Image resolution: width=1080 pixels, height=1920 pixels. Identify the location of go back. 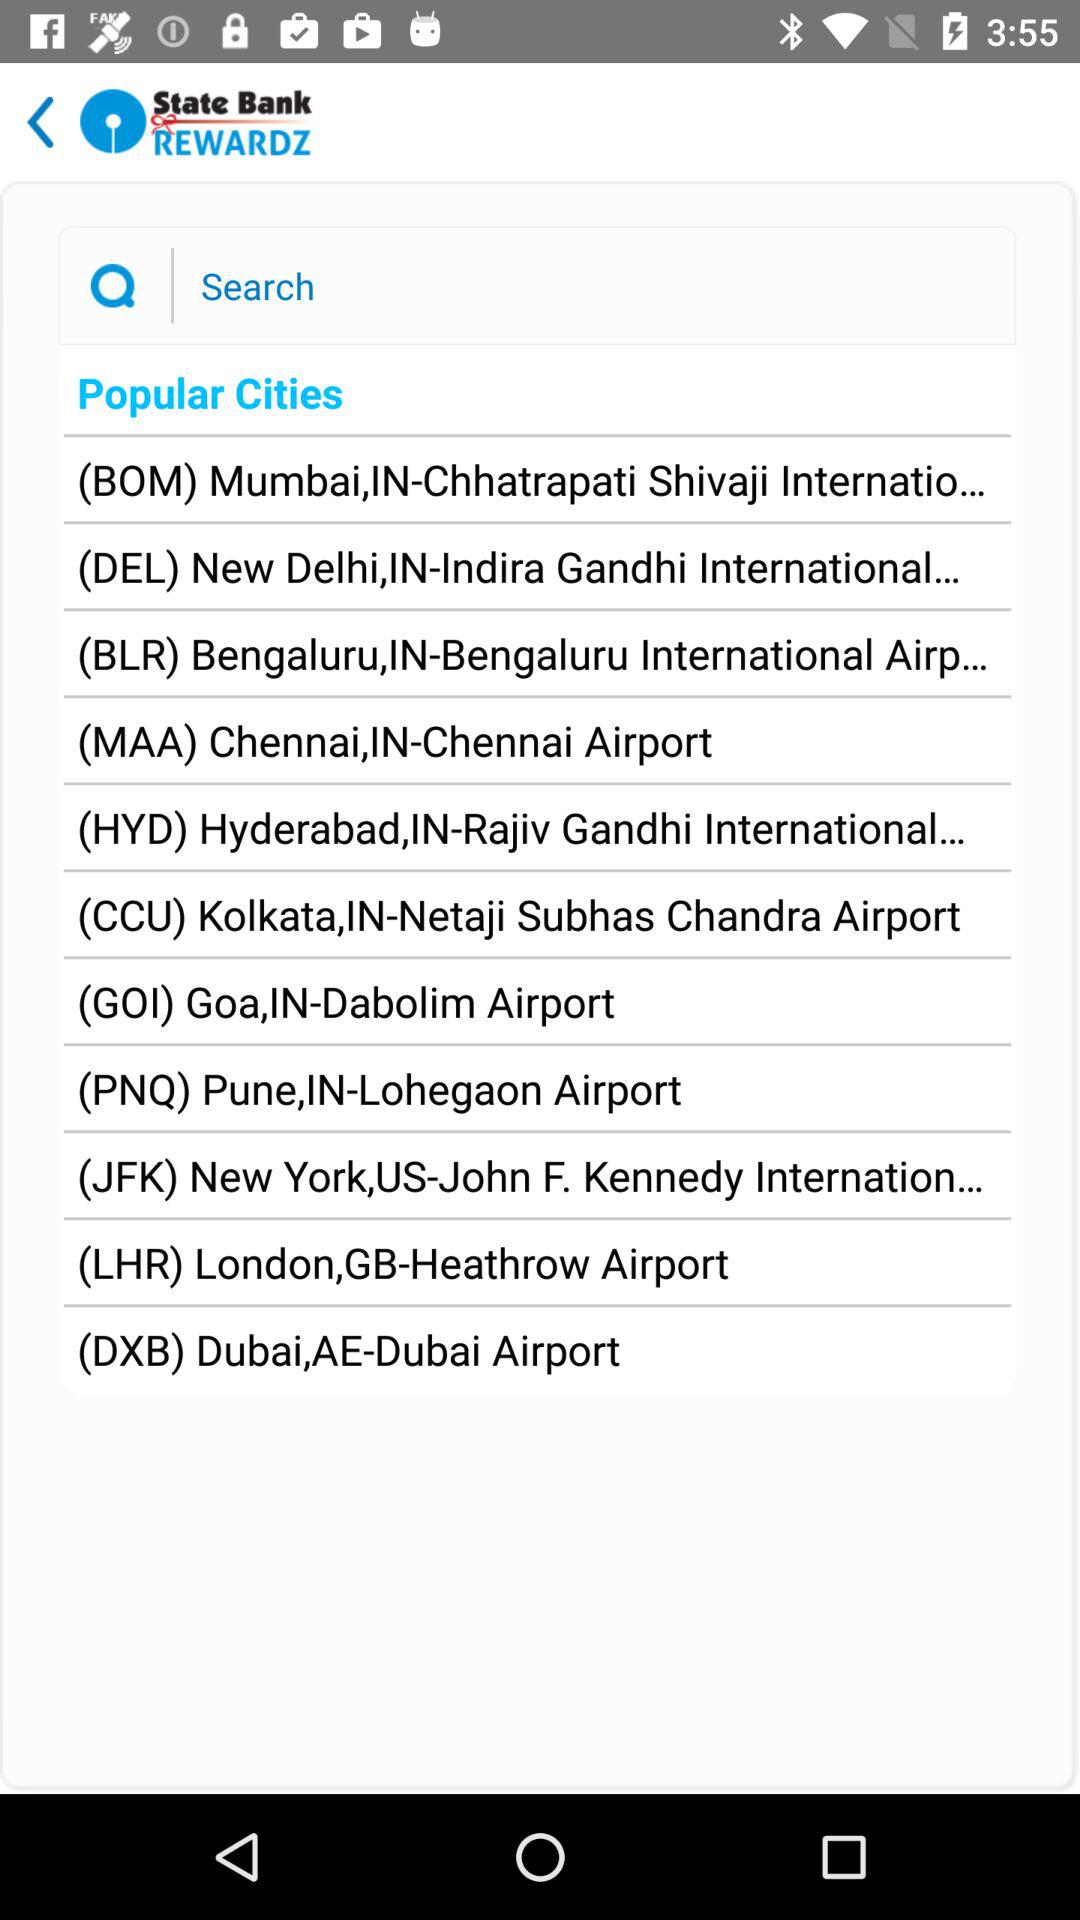
(40, 122).